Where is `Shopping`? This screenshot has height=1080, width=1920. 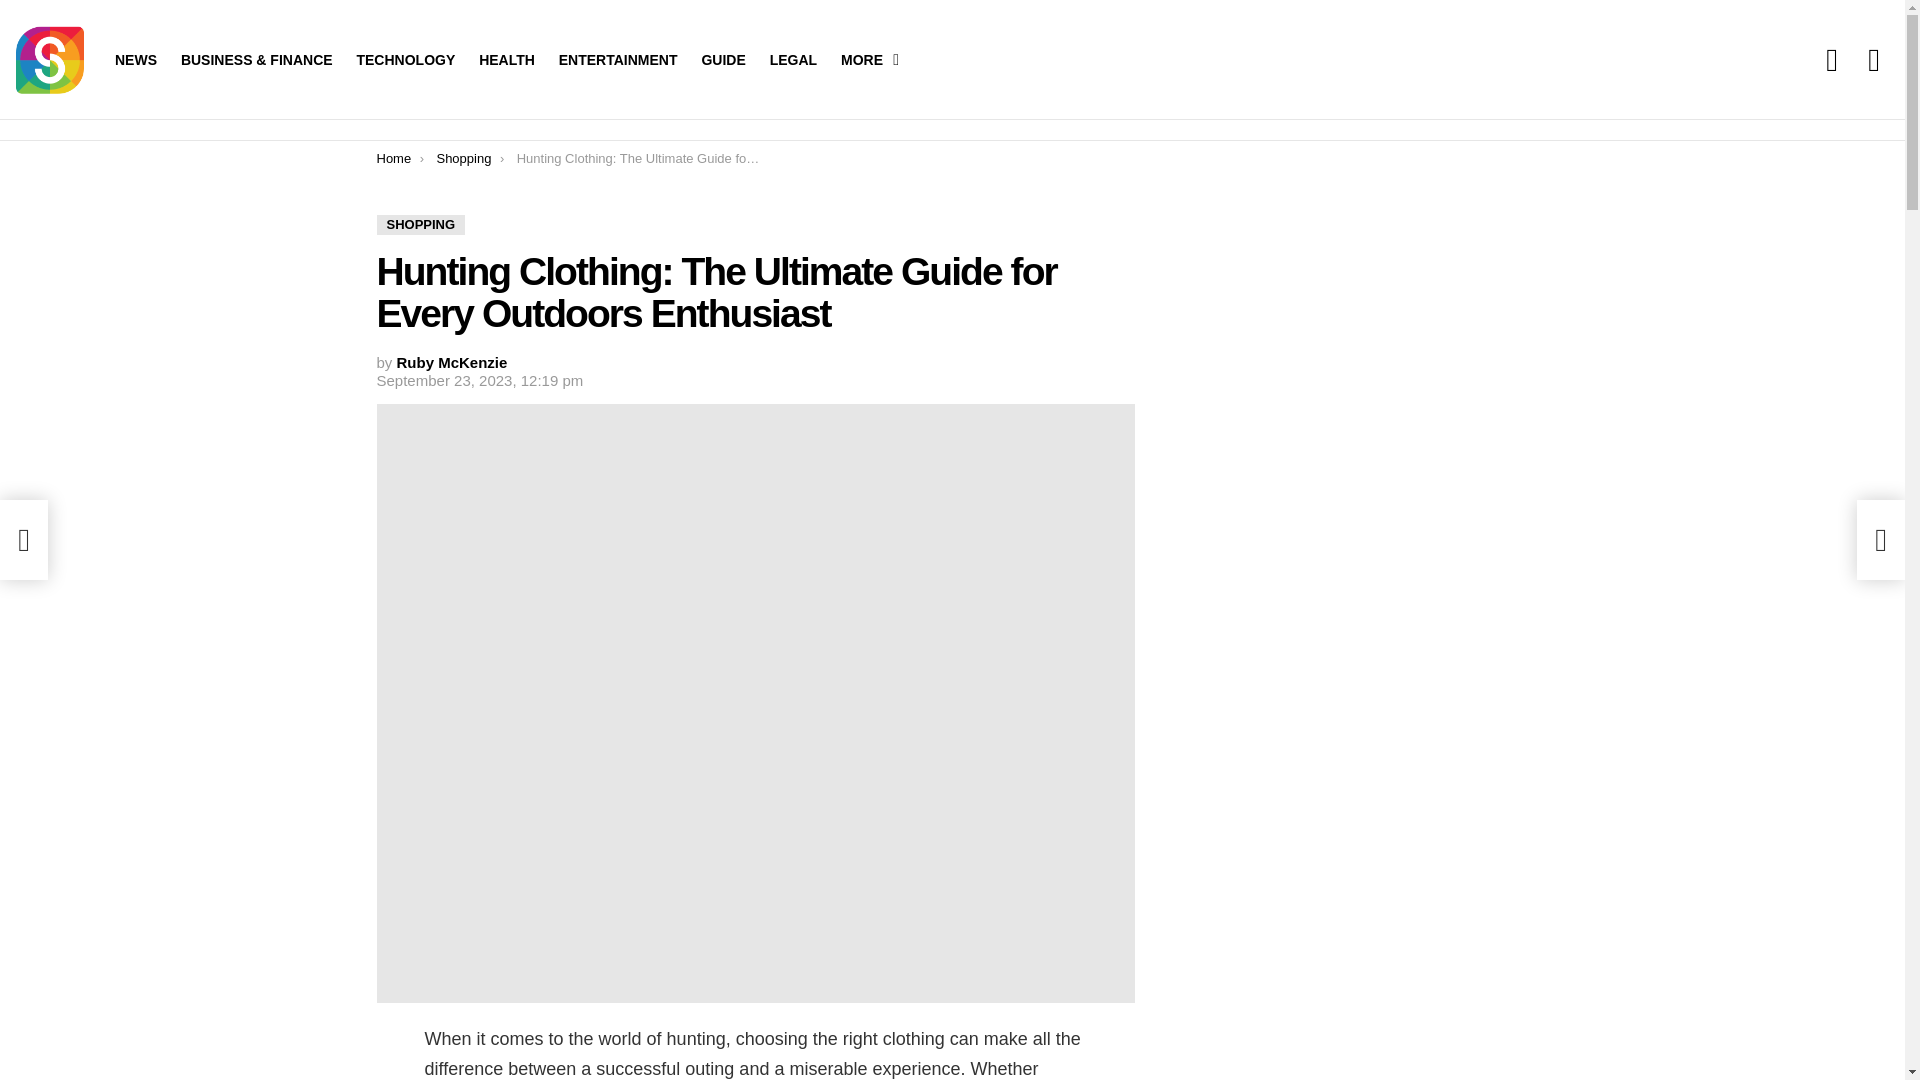
Shopping is located at coordinates (463, 158).